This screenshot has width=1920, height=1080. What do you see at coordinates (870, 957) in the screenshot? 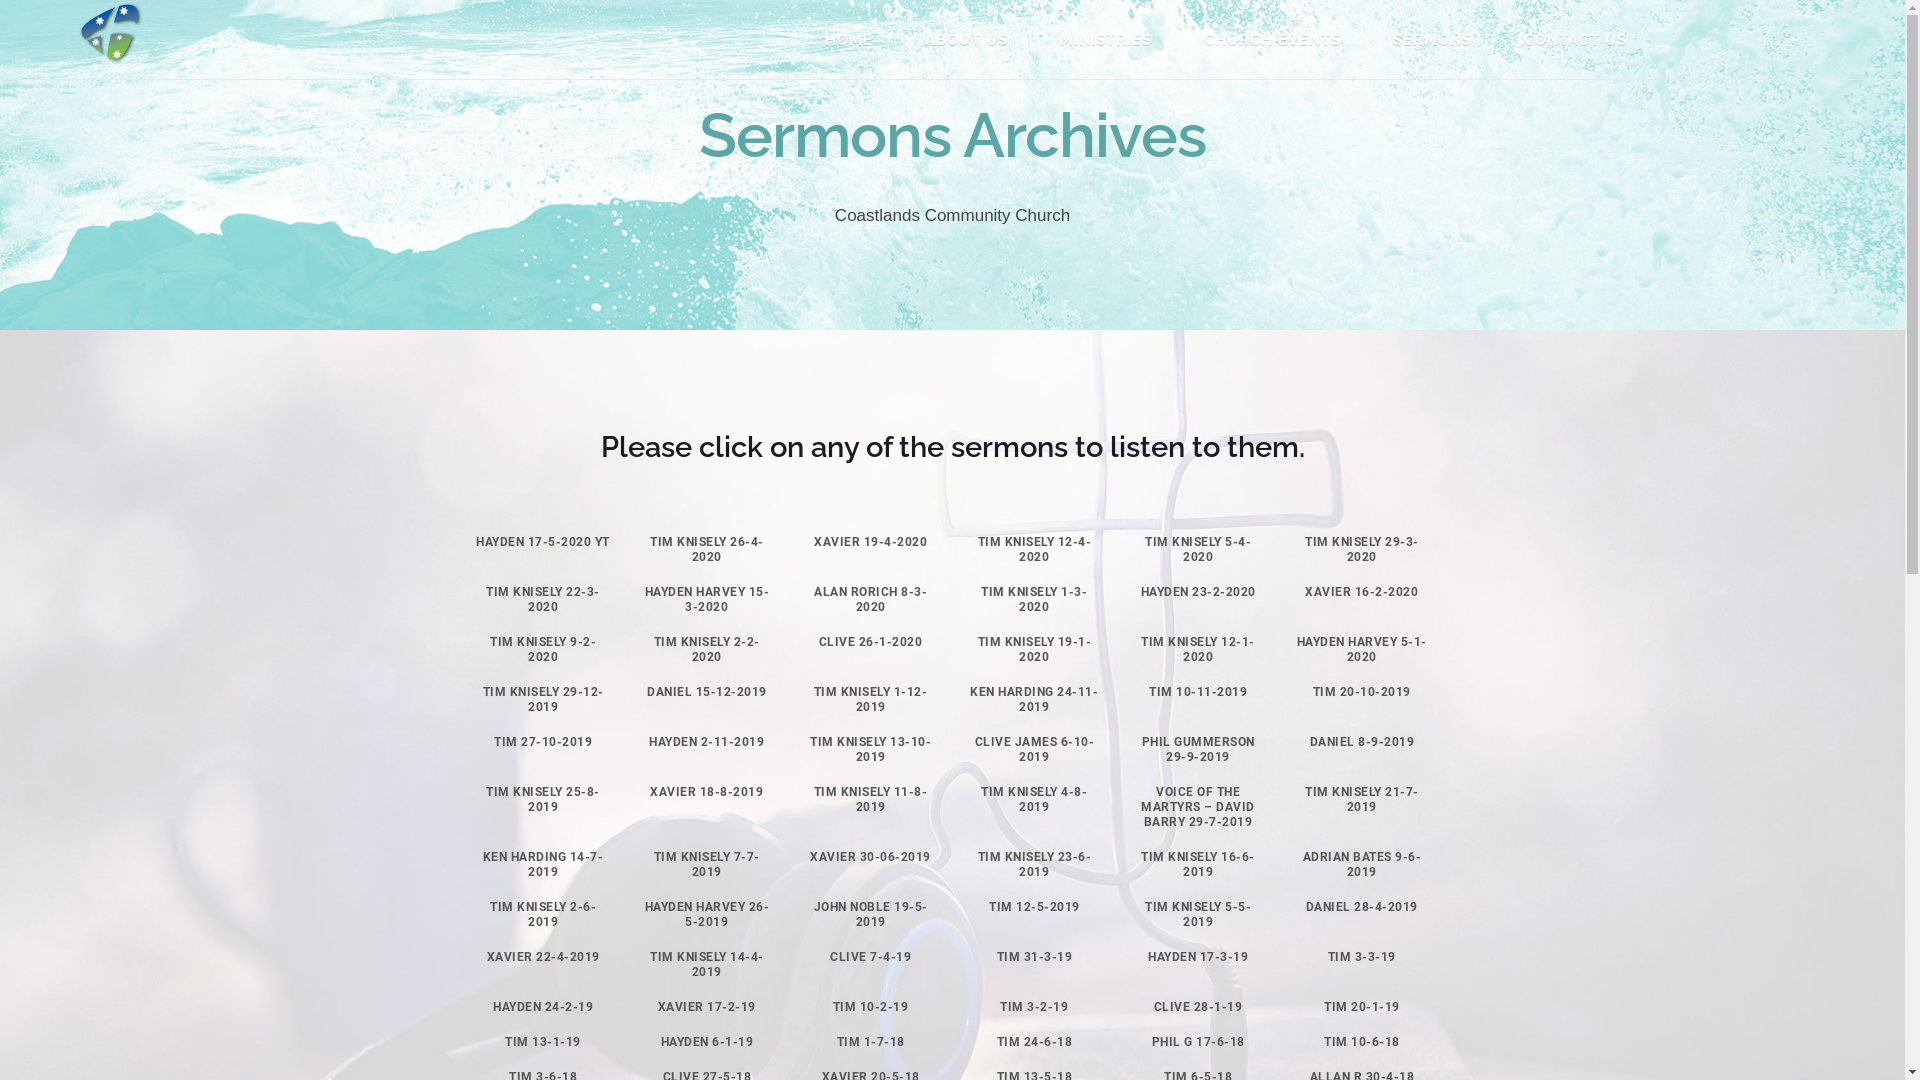
I see `CLIVE 7-4-19` at bounding box center [870, 957].